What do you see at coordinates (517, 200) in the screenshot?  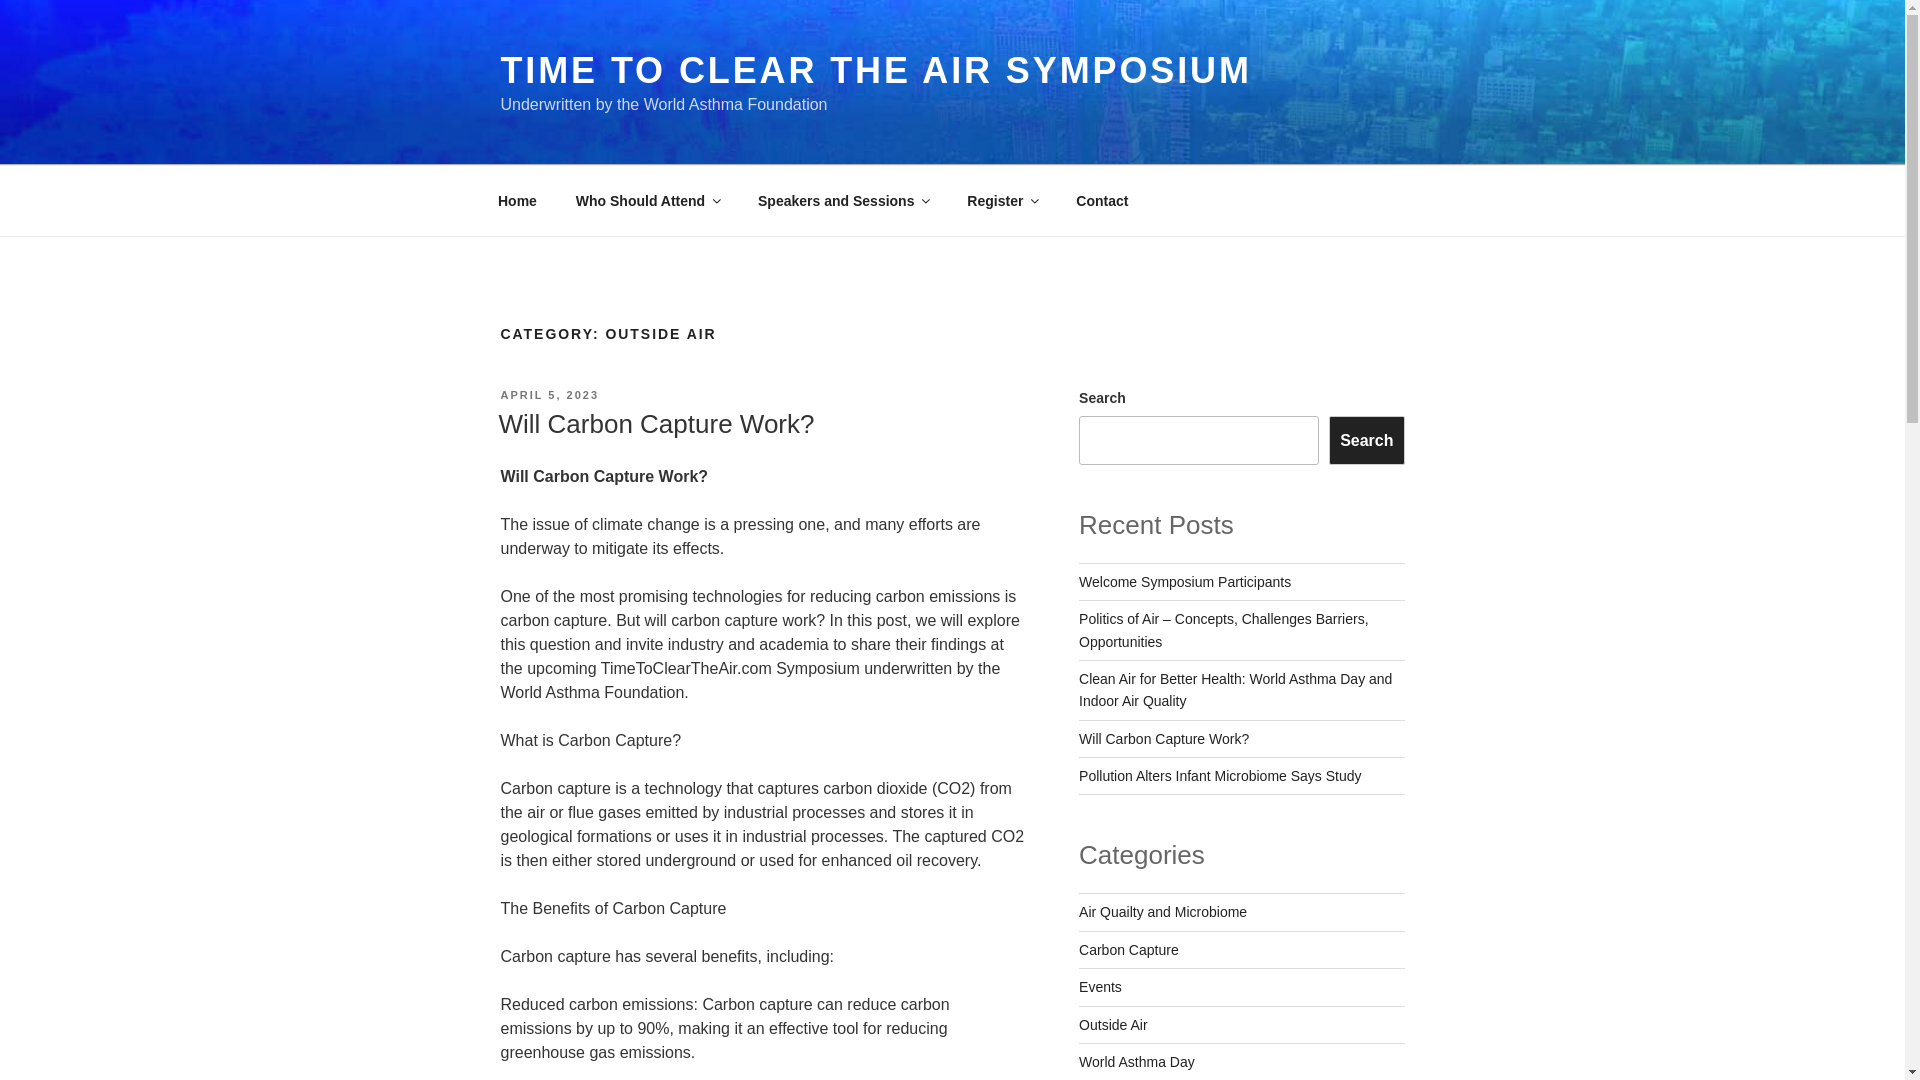 I see `Home` at bounding box center [517, 200].